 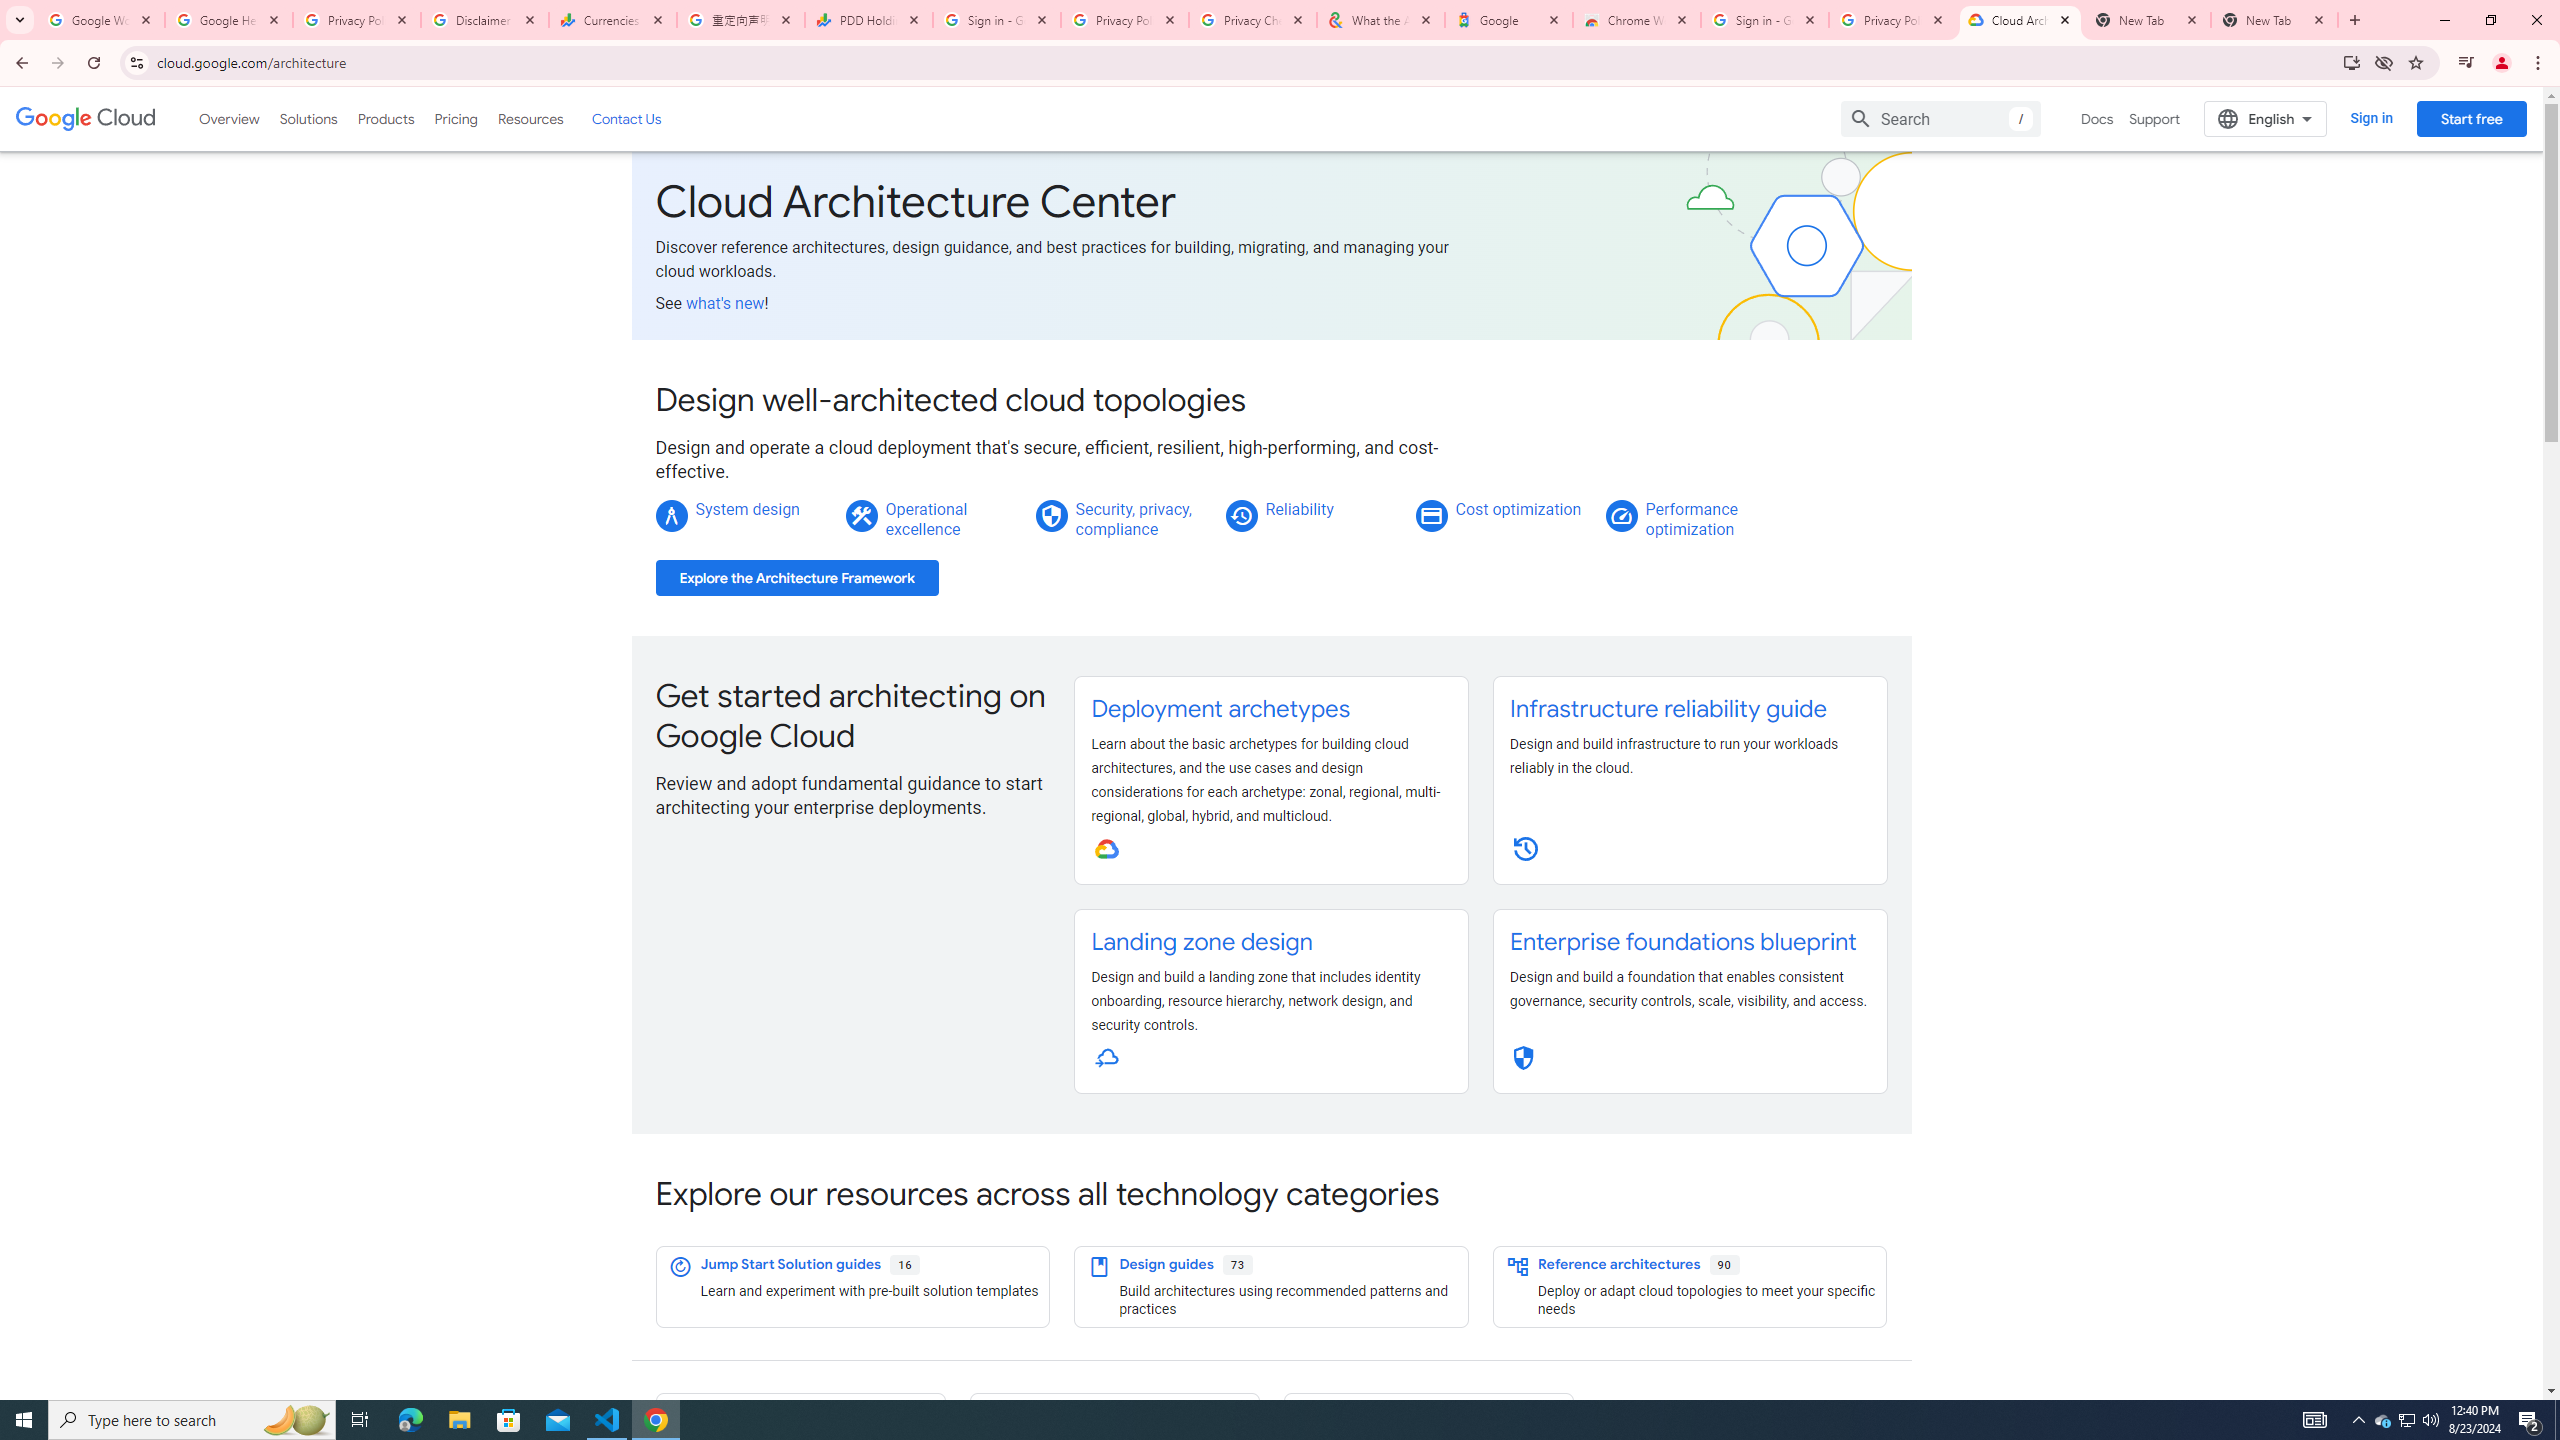 I want to click on Chrome Web Store - Color themes by Chrome, so click(x=1637, y=20).